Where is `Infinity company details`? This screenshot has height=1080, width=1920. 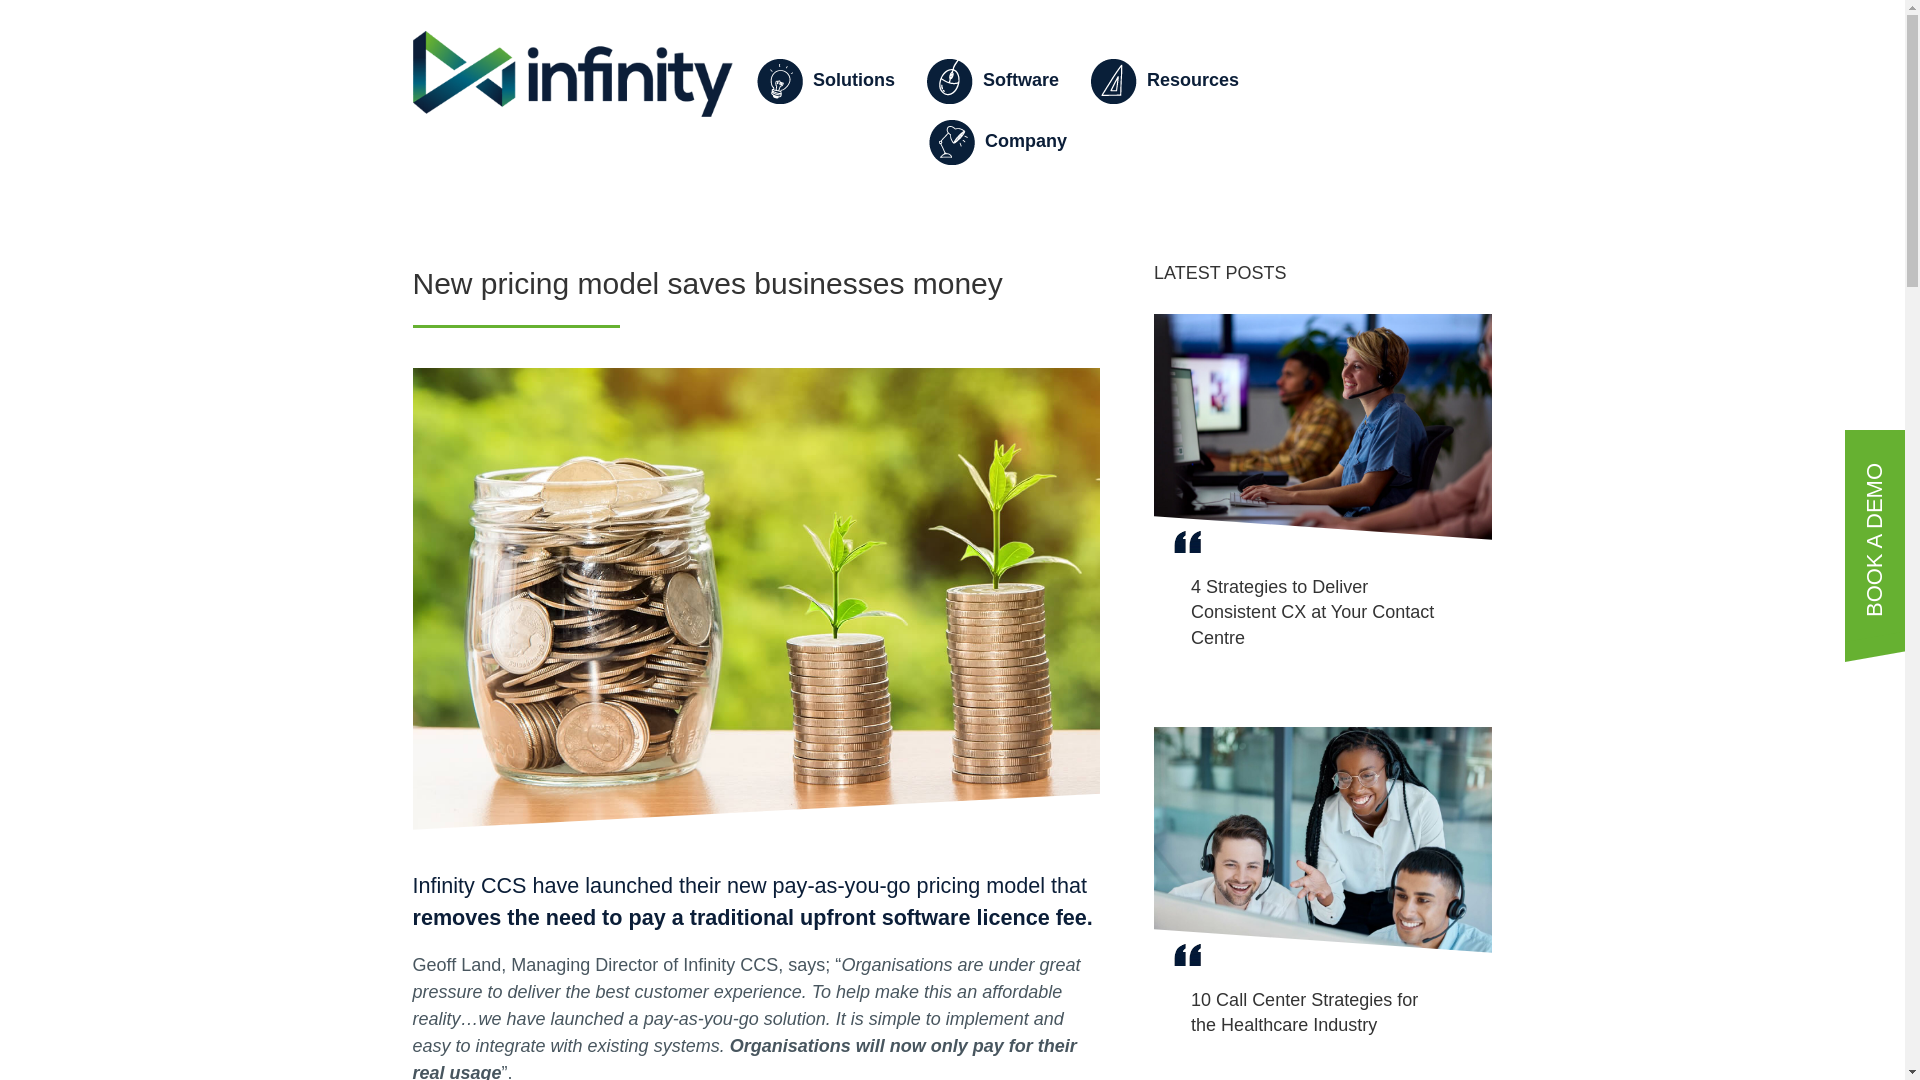 Infinity company details is located at coordinates (1003, 142).